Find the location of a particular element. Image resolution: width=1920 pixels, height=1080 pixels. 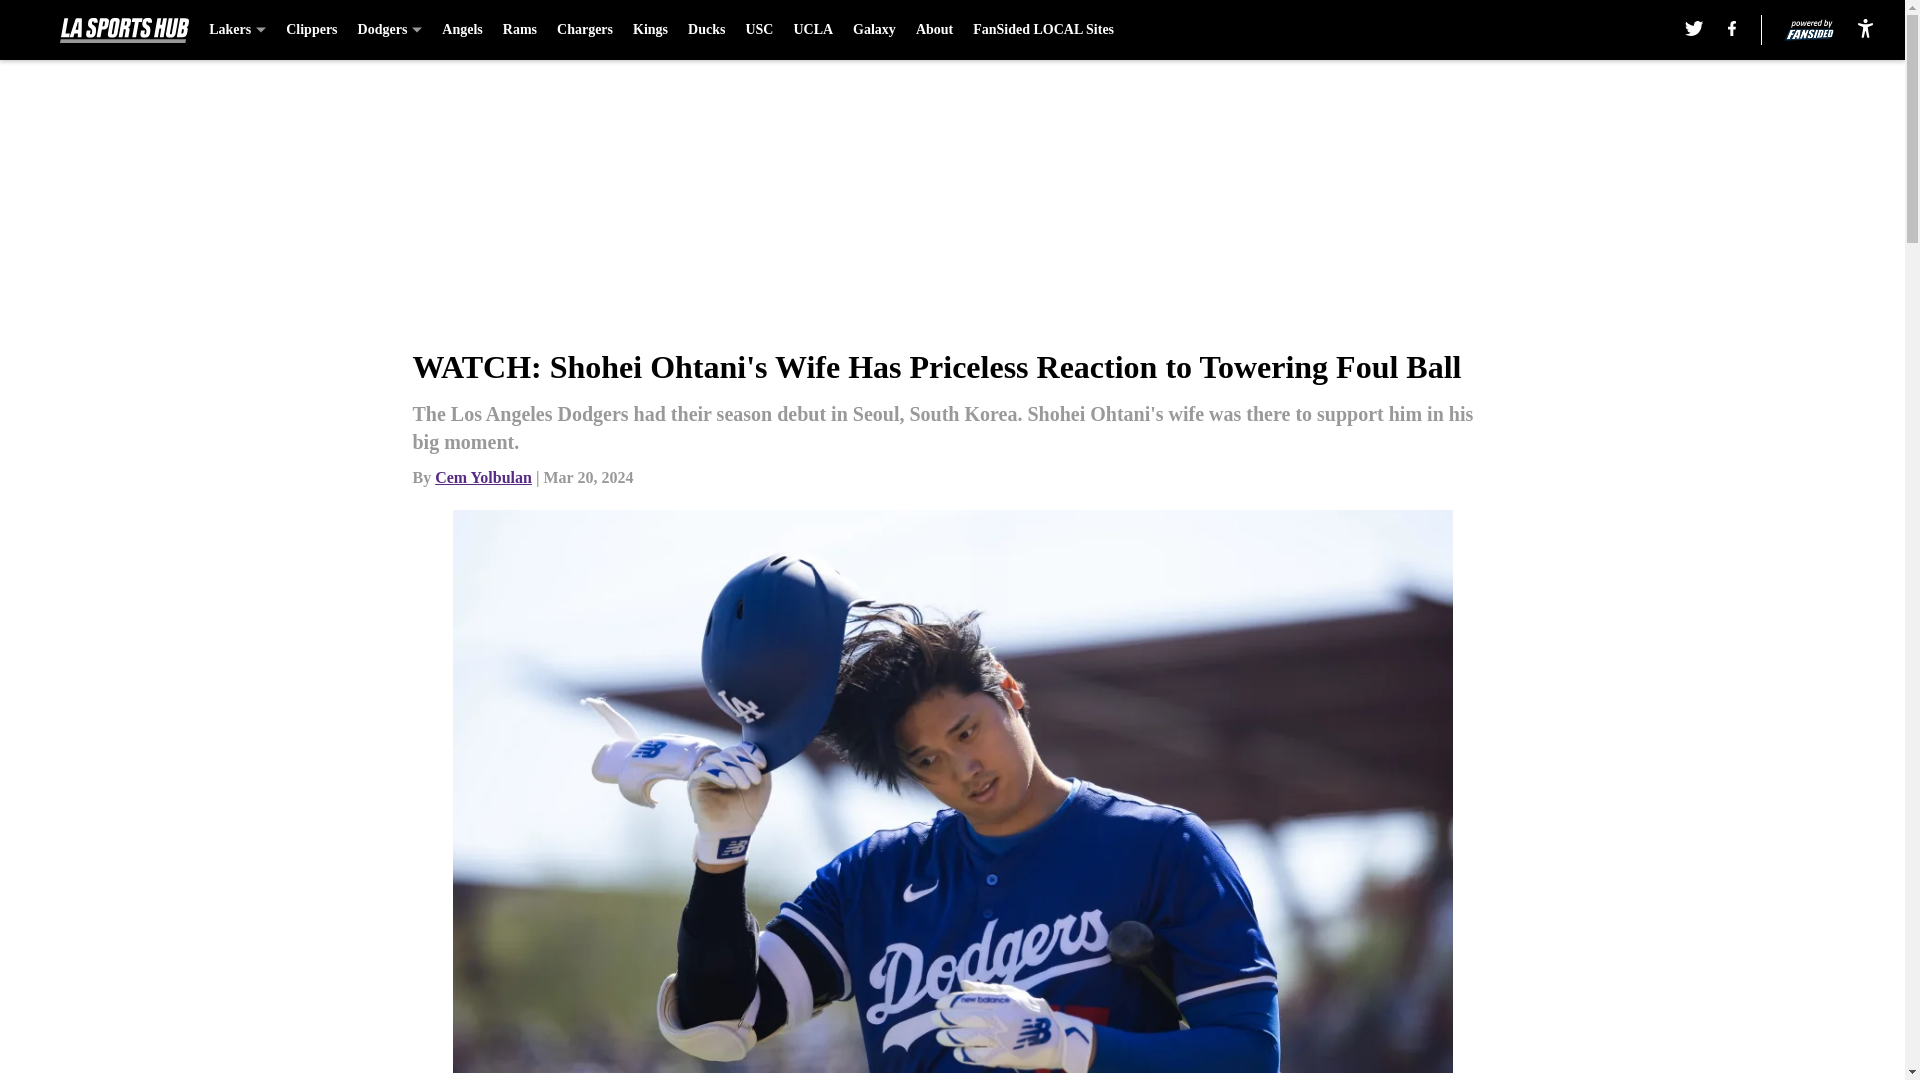

Chargers is located at coordinates (584, 30).